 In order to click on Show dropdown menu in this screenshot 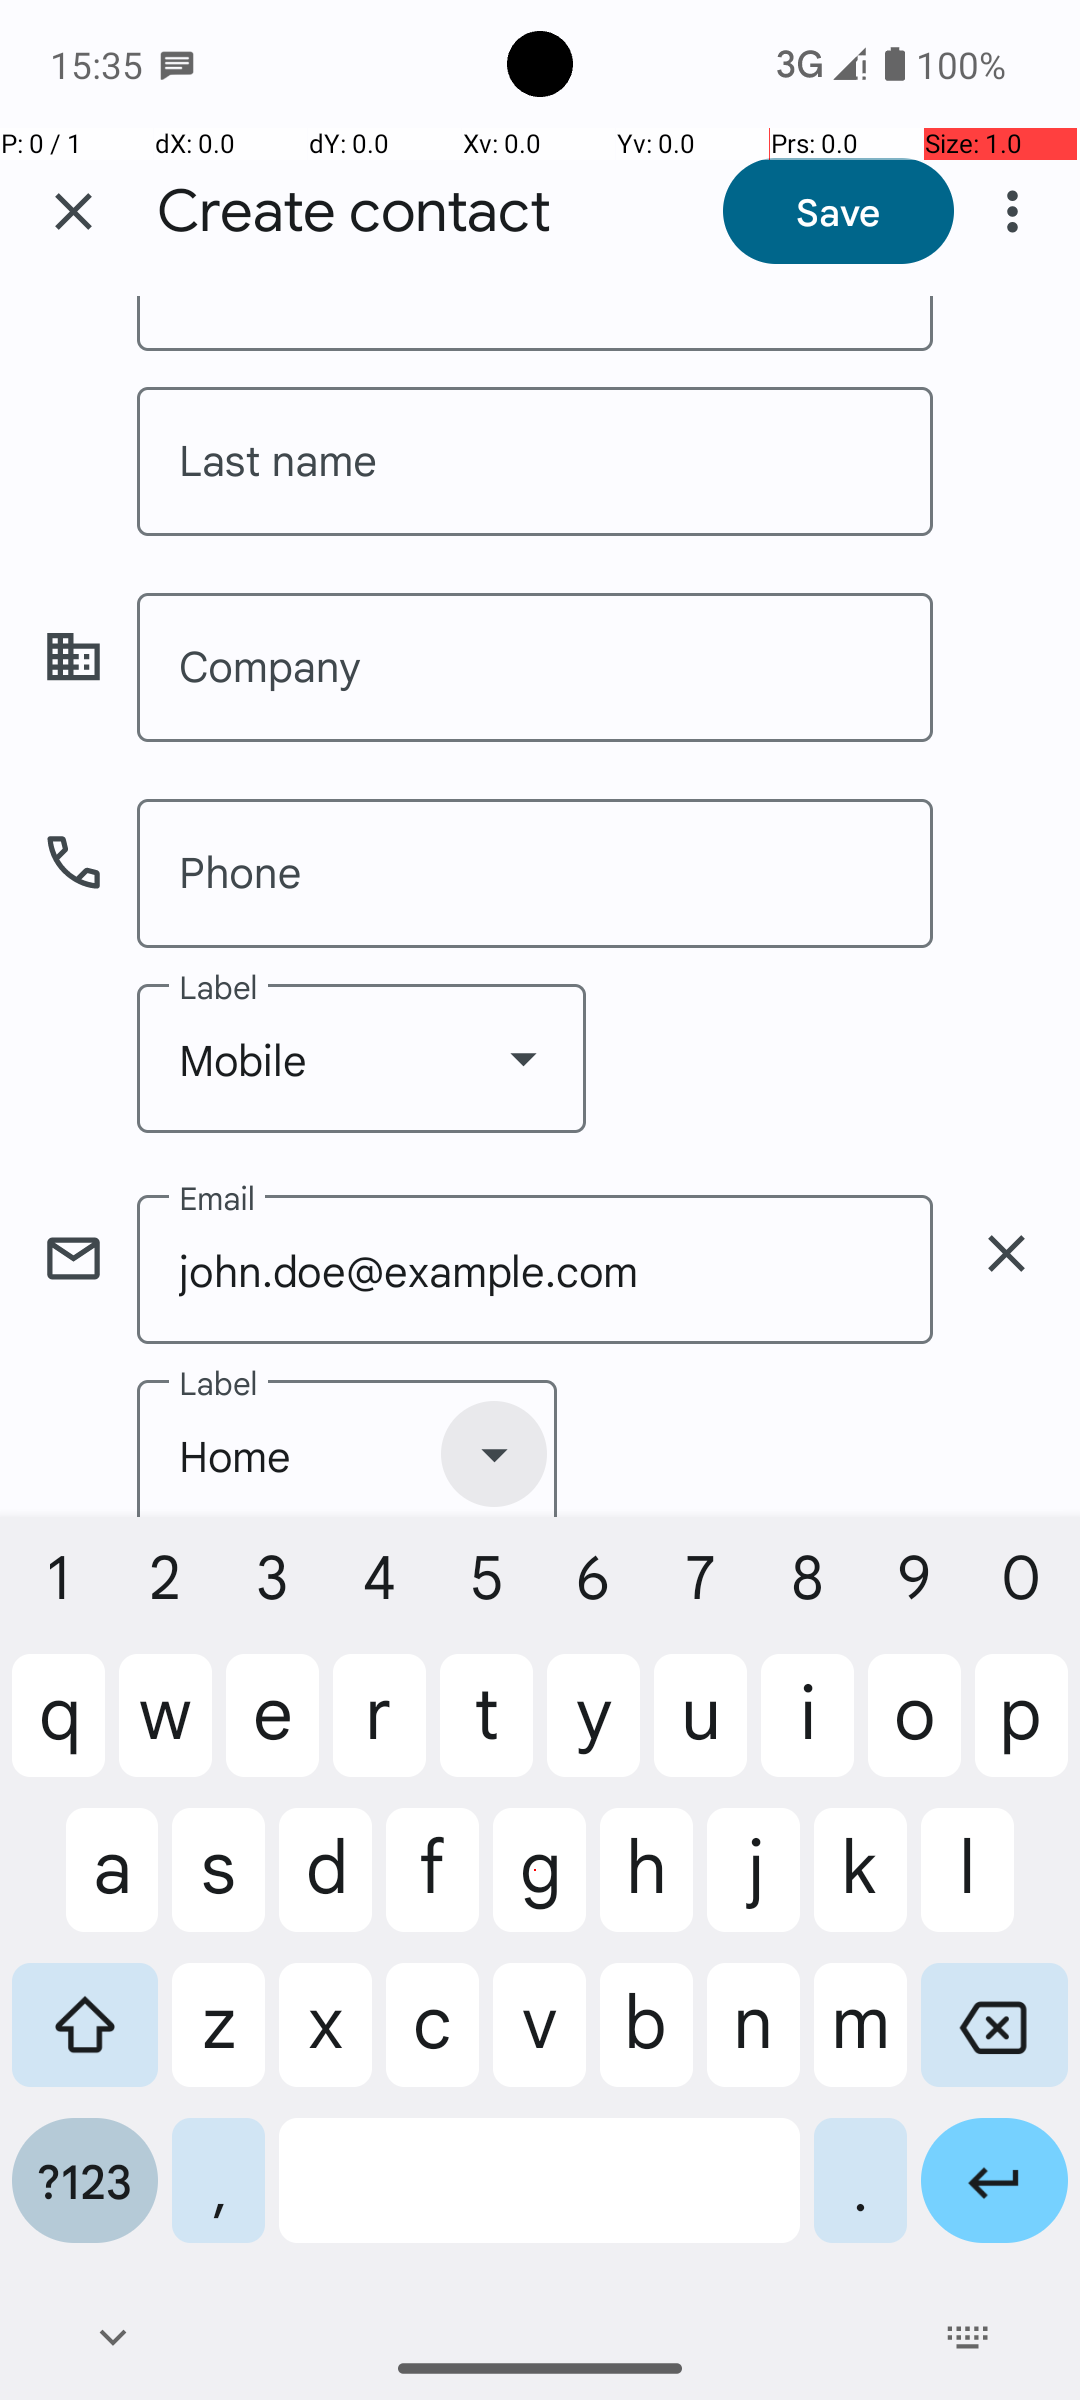, I will do `click(523, 1058)`.